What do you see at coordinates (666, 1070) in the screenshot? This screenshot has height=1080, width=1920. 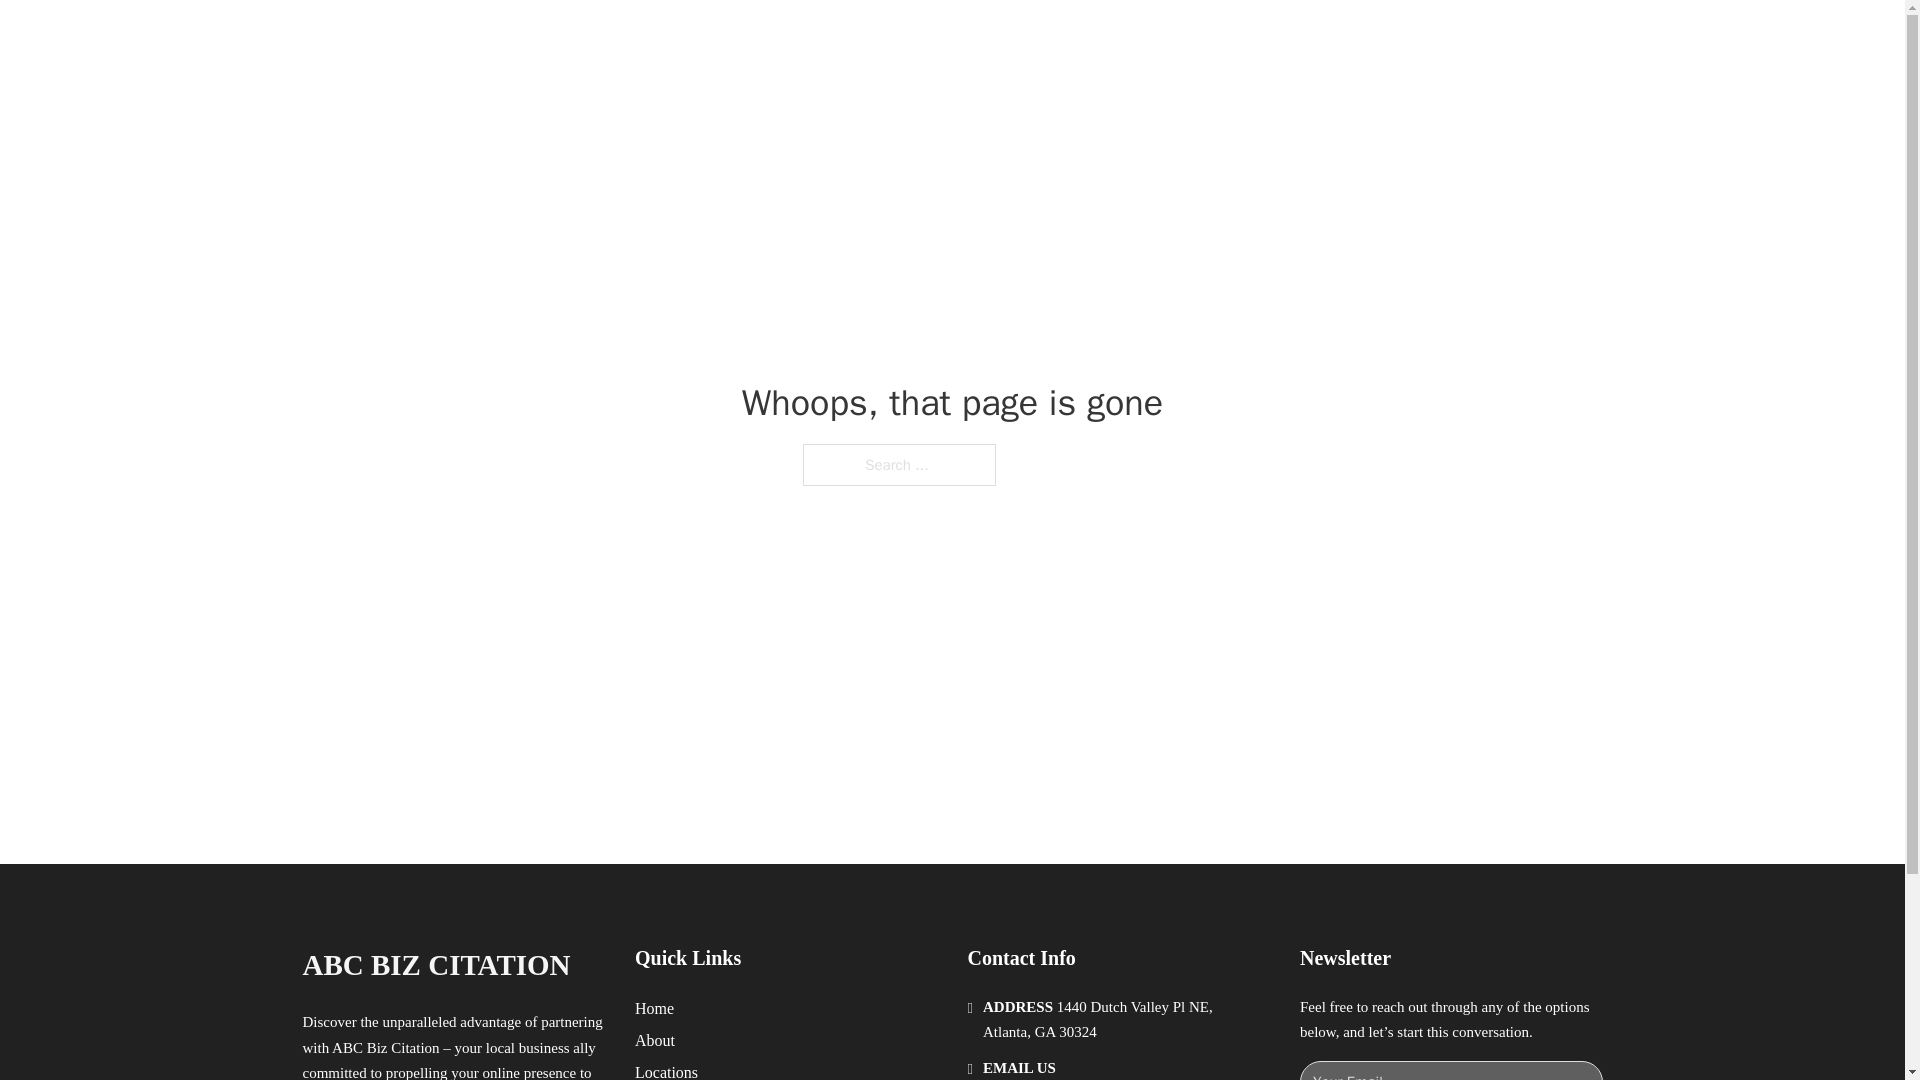 I see `Locations` at bounding box center [666, 1070].